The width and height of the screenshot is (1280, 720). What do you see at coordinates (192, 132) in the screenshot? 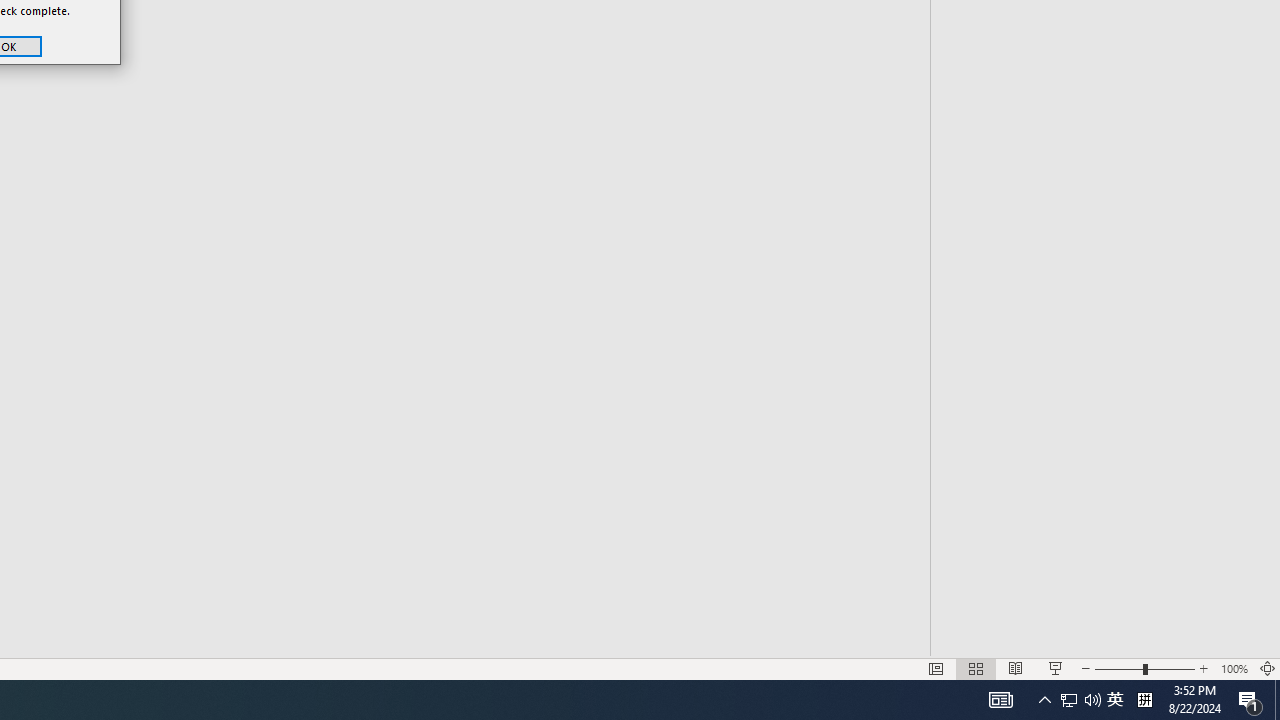
I see `Update automatically` at bounding box center [192, 132].